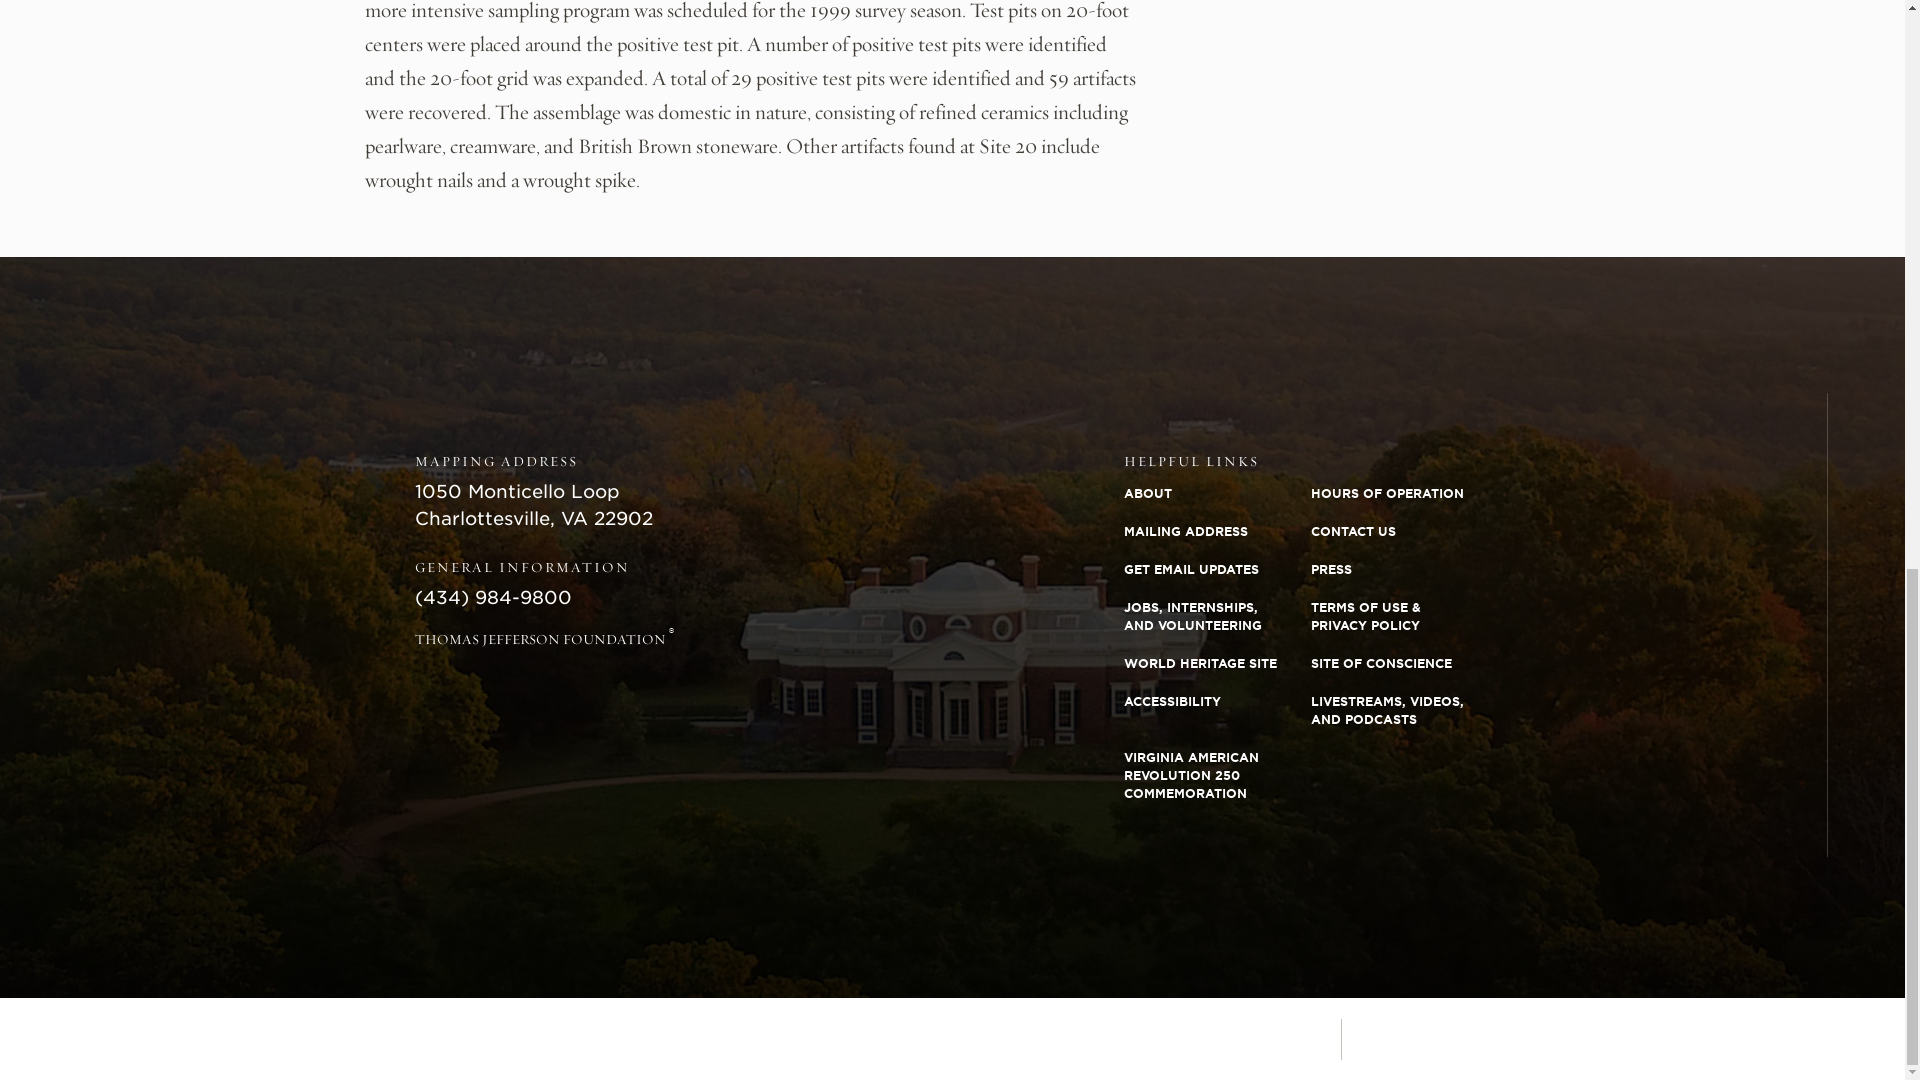 This screenshot has width=1920, height=1080. What do you see at coordinates (1217, 663) in the screenshot?
I see `WORLD HERITAGE SITE` at bounding box center [1217, 663].